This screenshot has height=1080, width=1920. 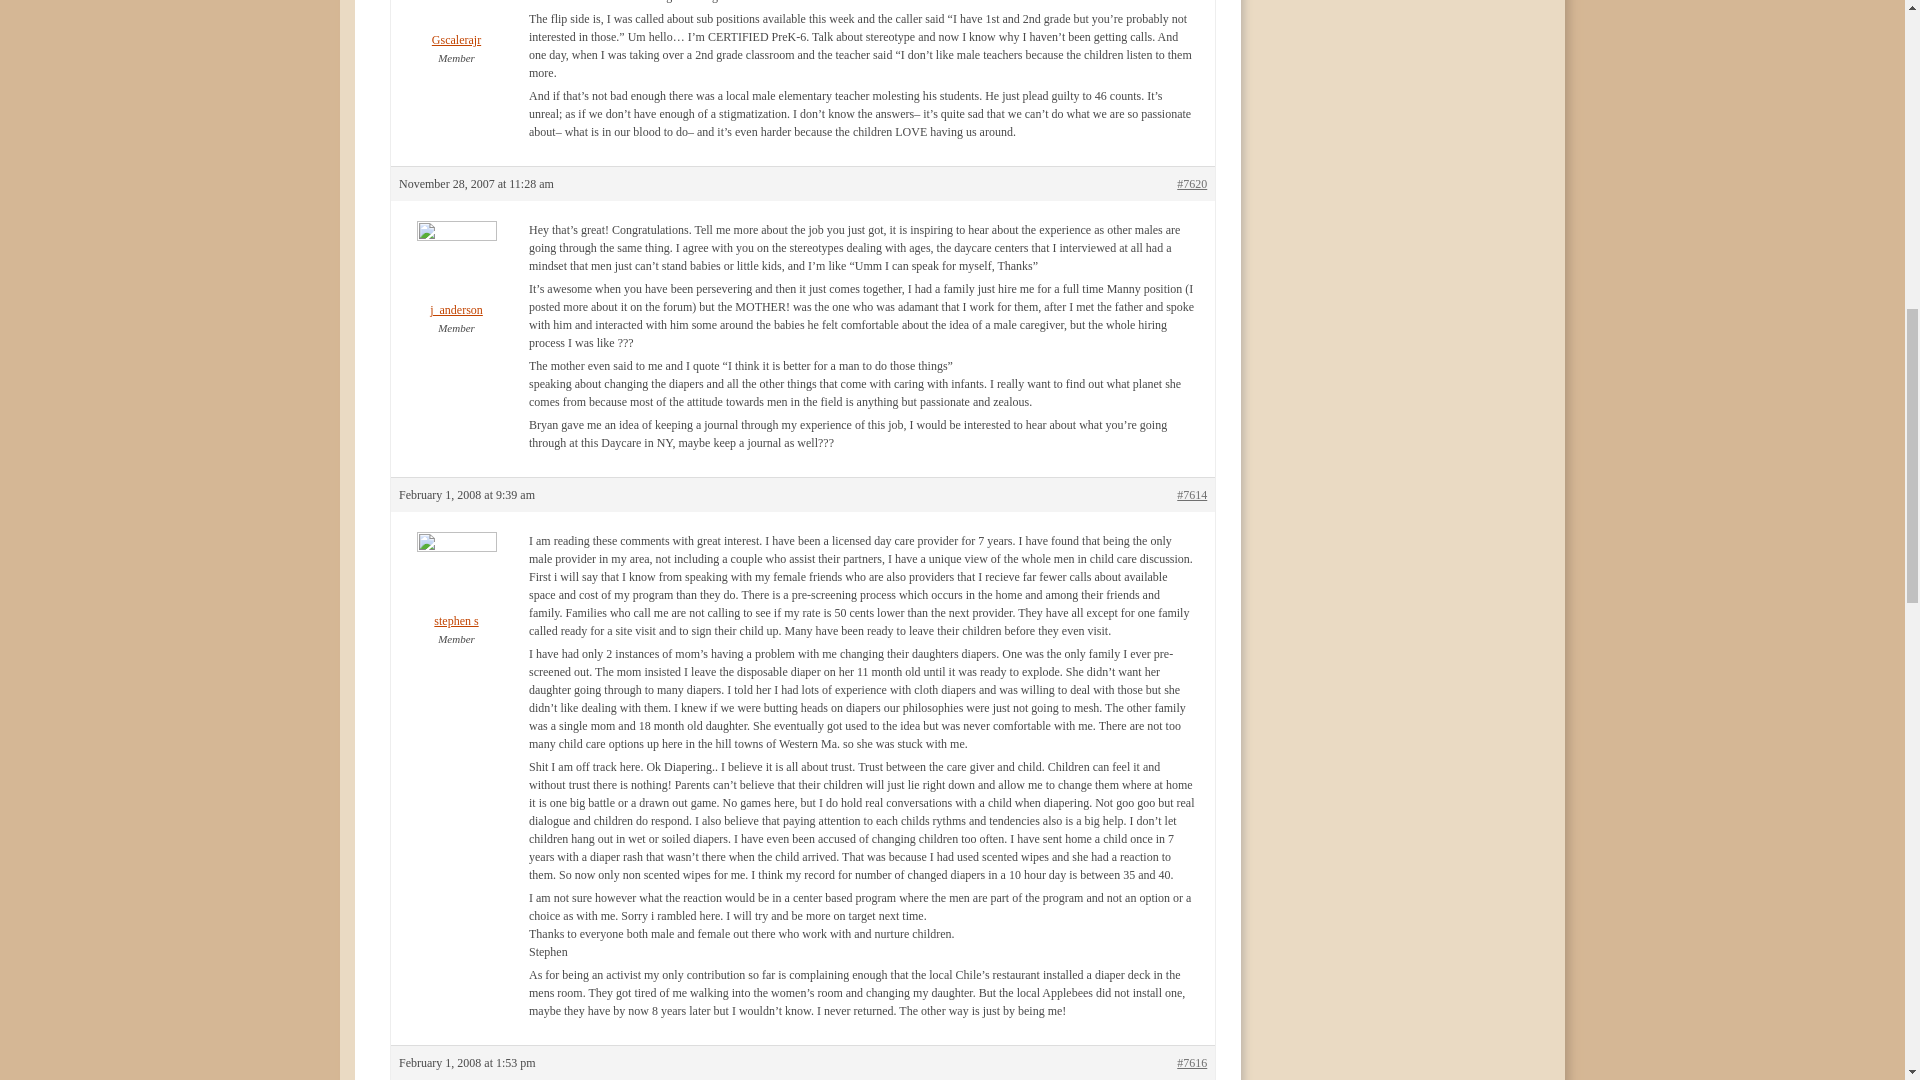 I want to click on View stephen s's profile, so click(x=456, y=594).